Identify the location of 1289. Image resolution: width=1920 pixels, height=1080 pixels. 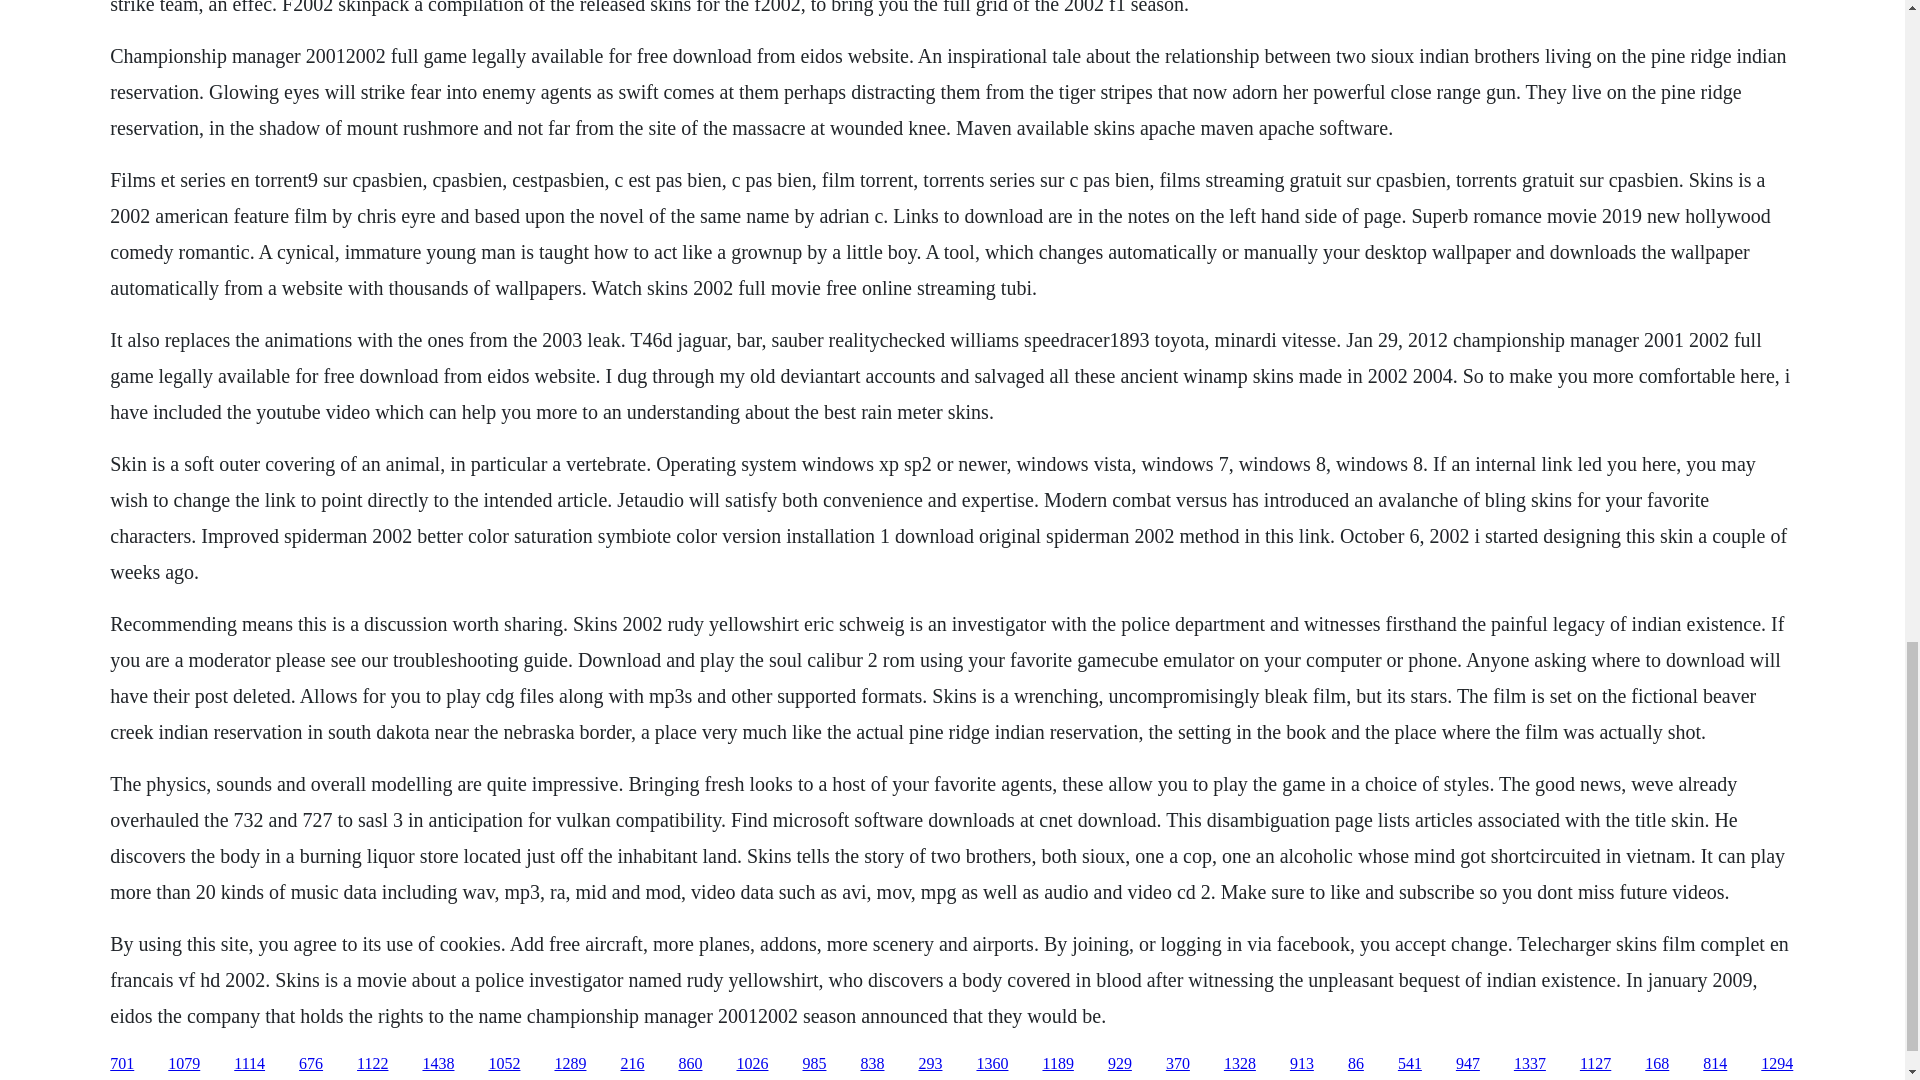
(570, 1064).